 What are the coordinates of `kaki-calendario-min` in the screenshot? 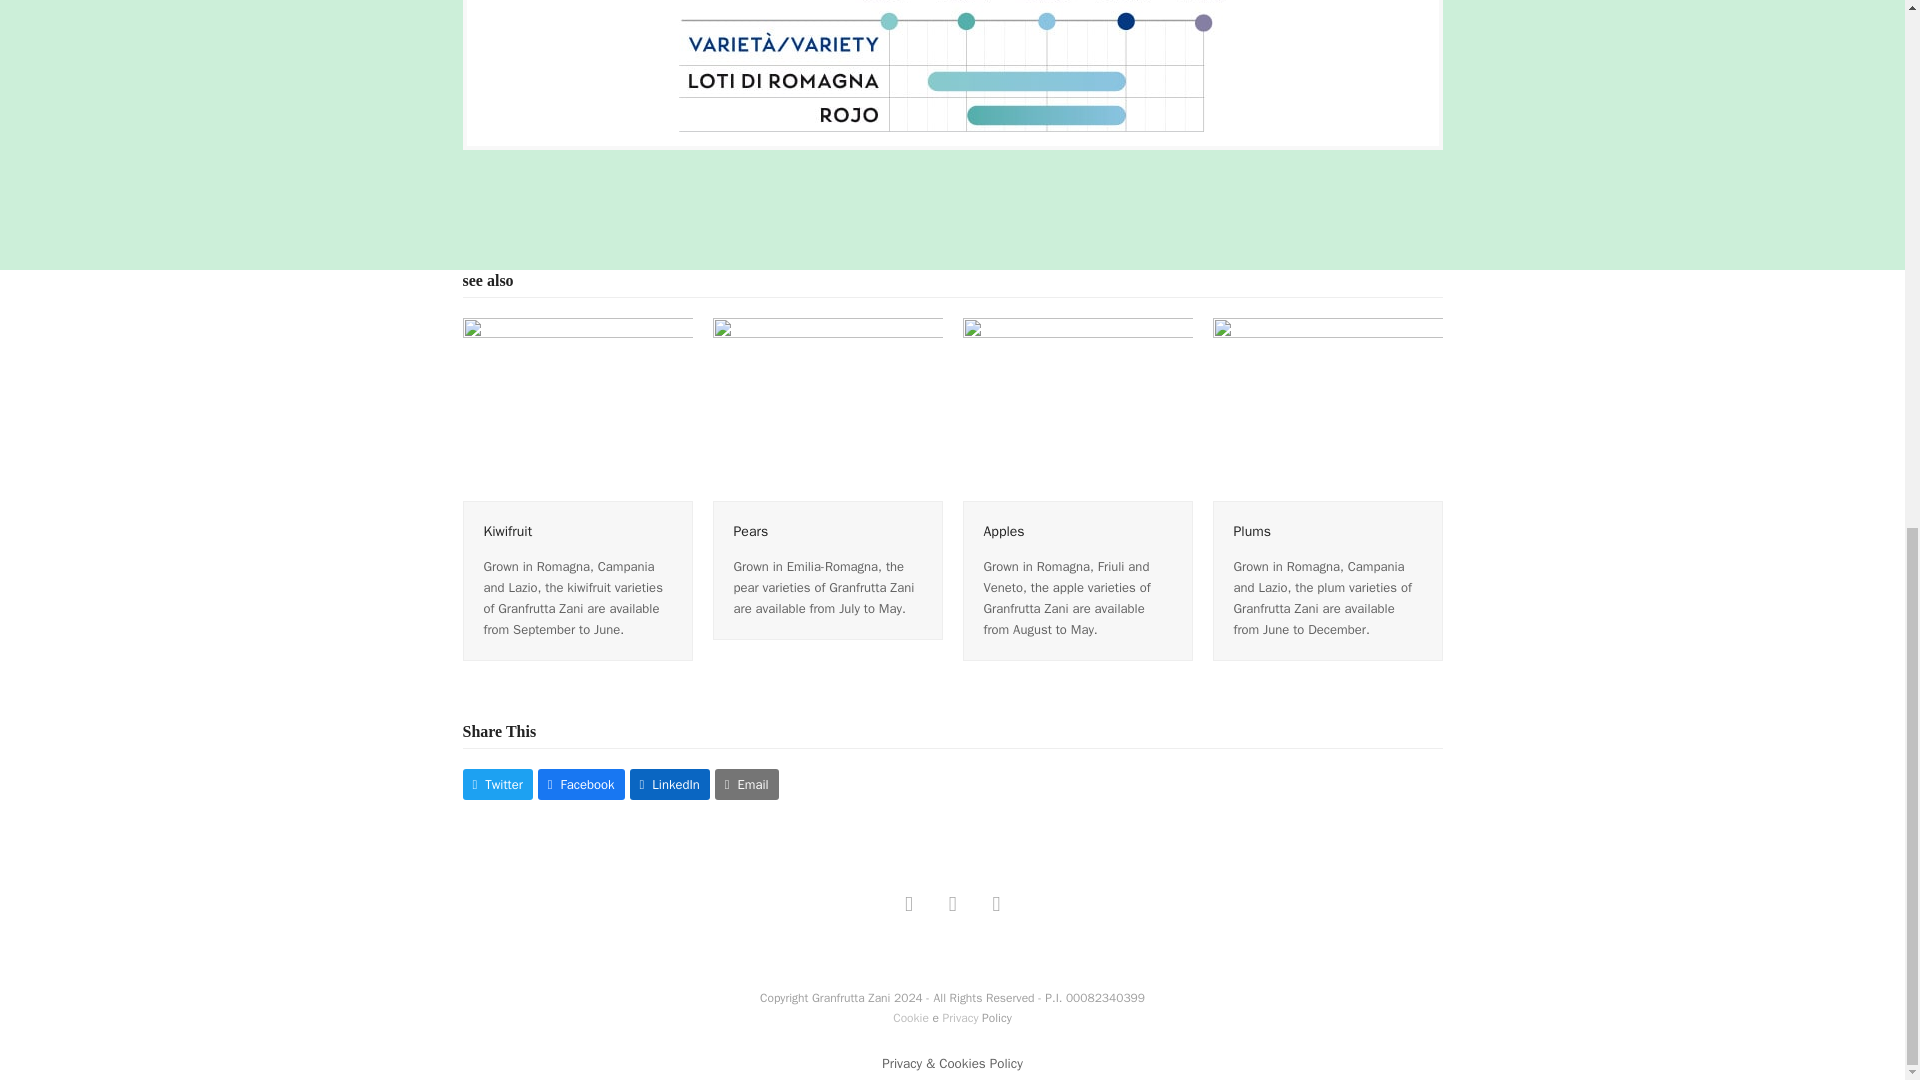 It's located at (952, 66).